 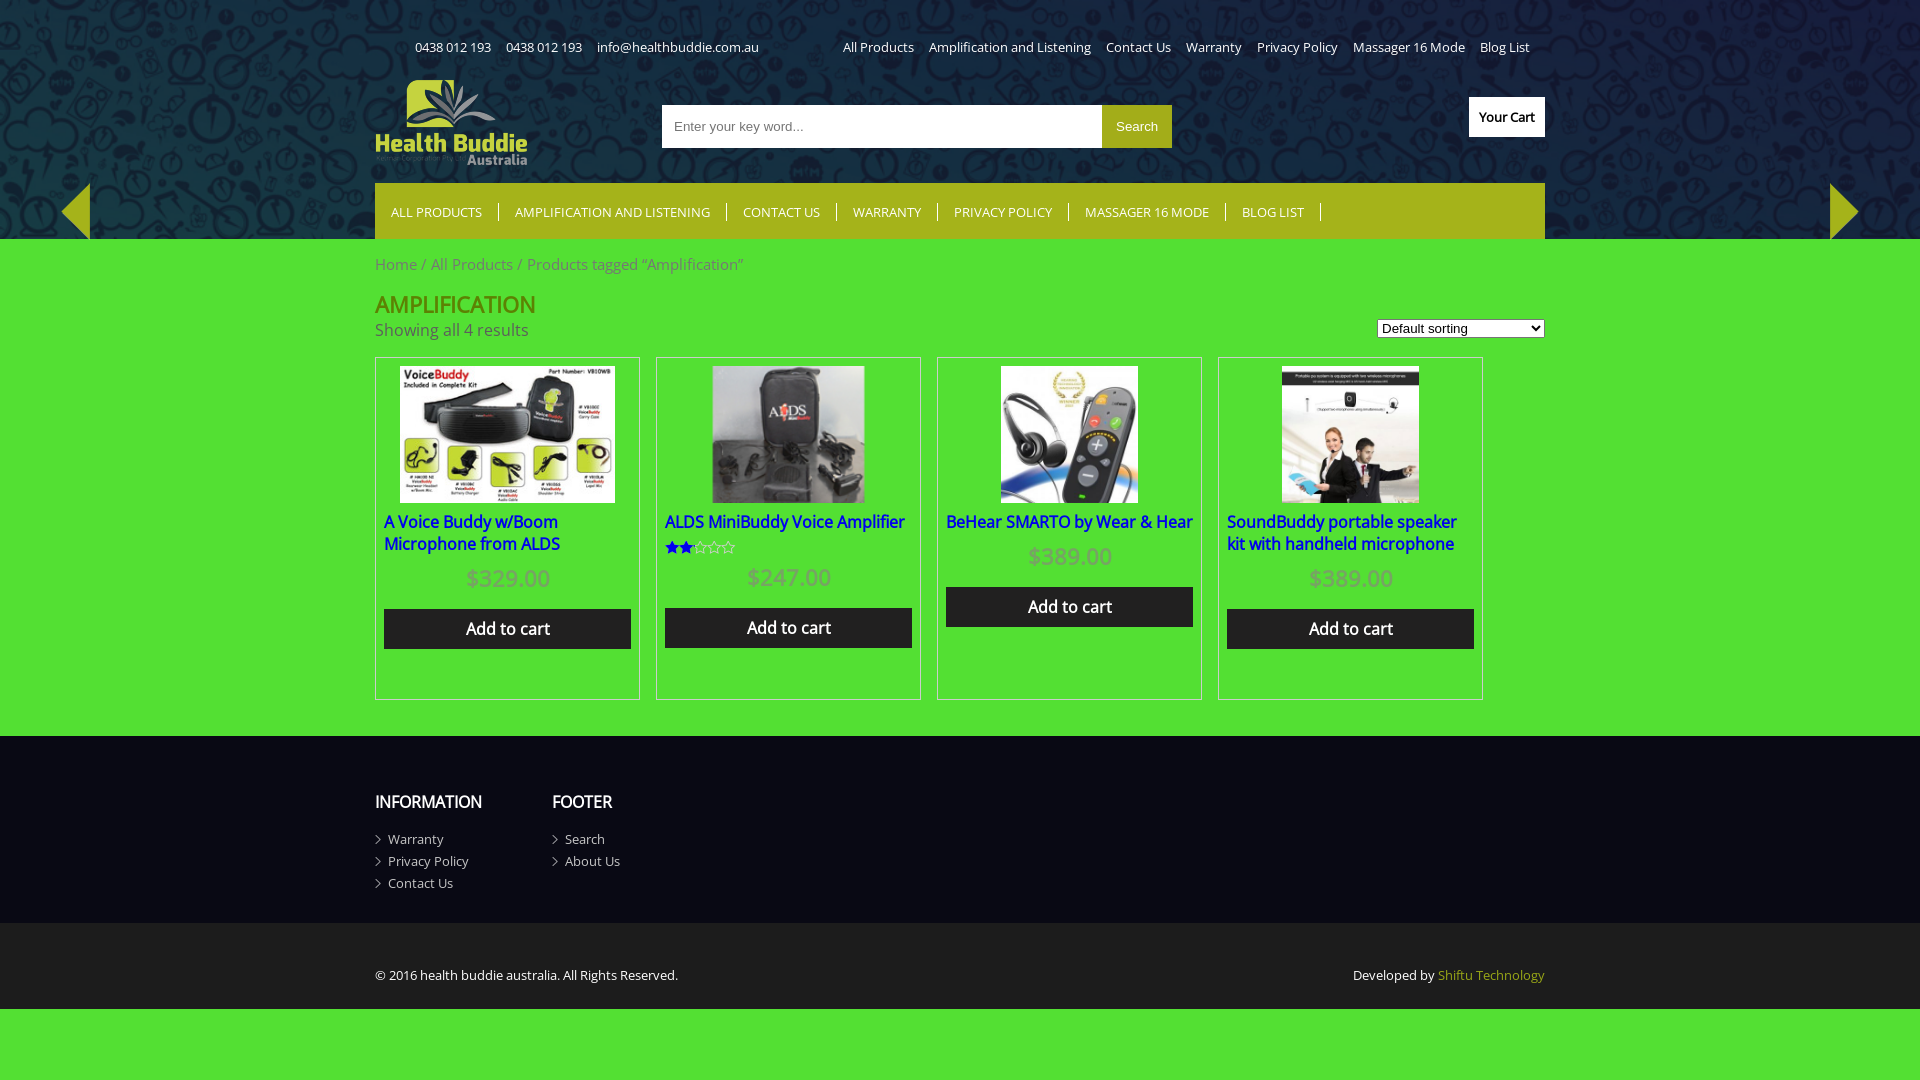 What do you see at coordinates (544, 47) in the screenshot?
I see `0438 012 193` at bounding box center [544, 47].